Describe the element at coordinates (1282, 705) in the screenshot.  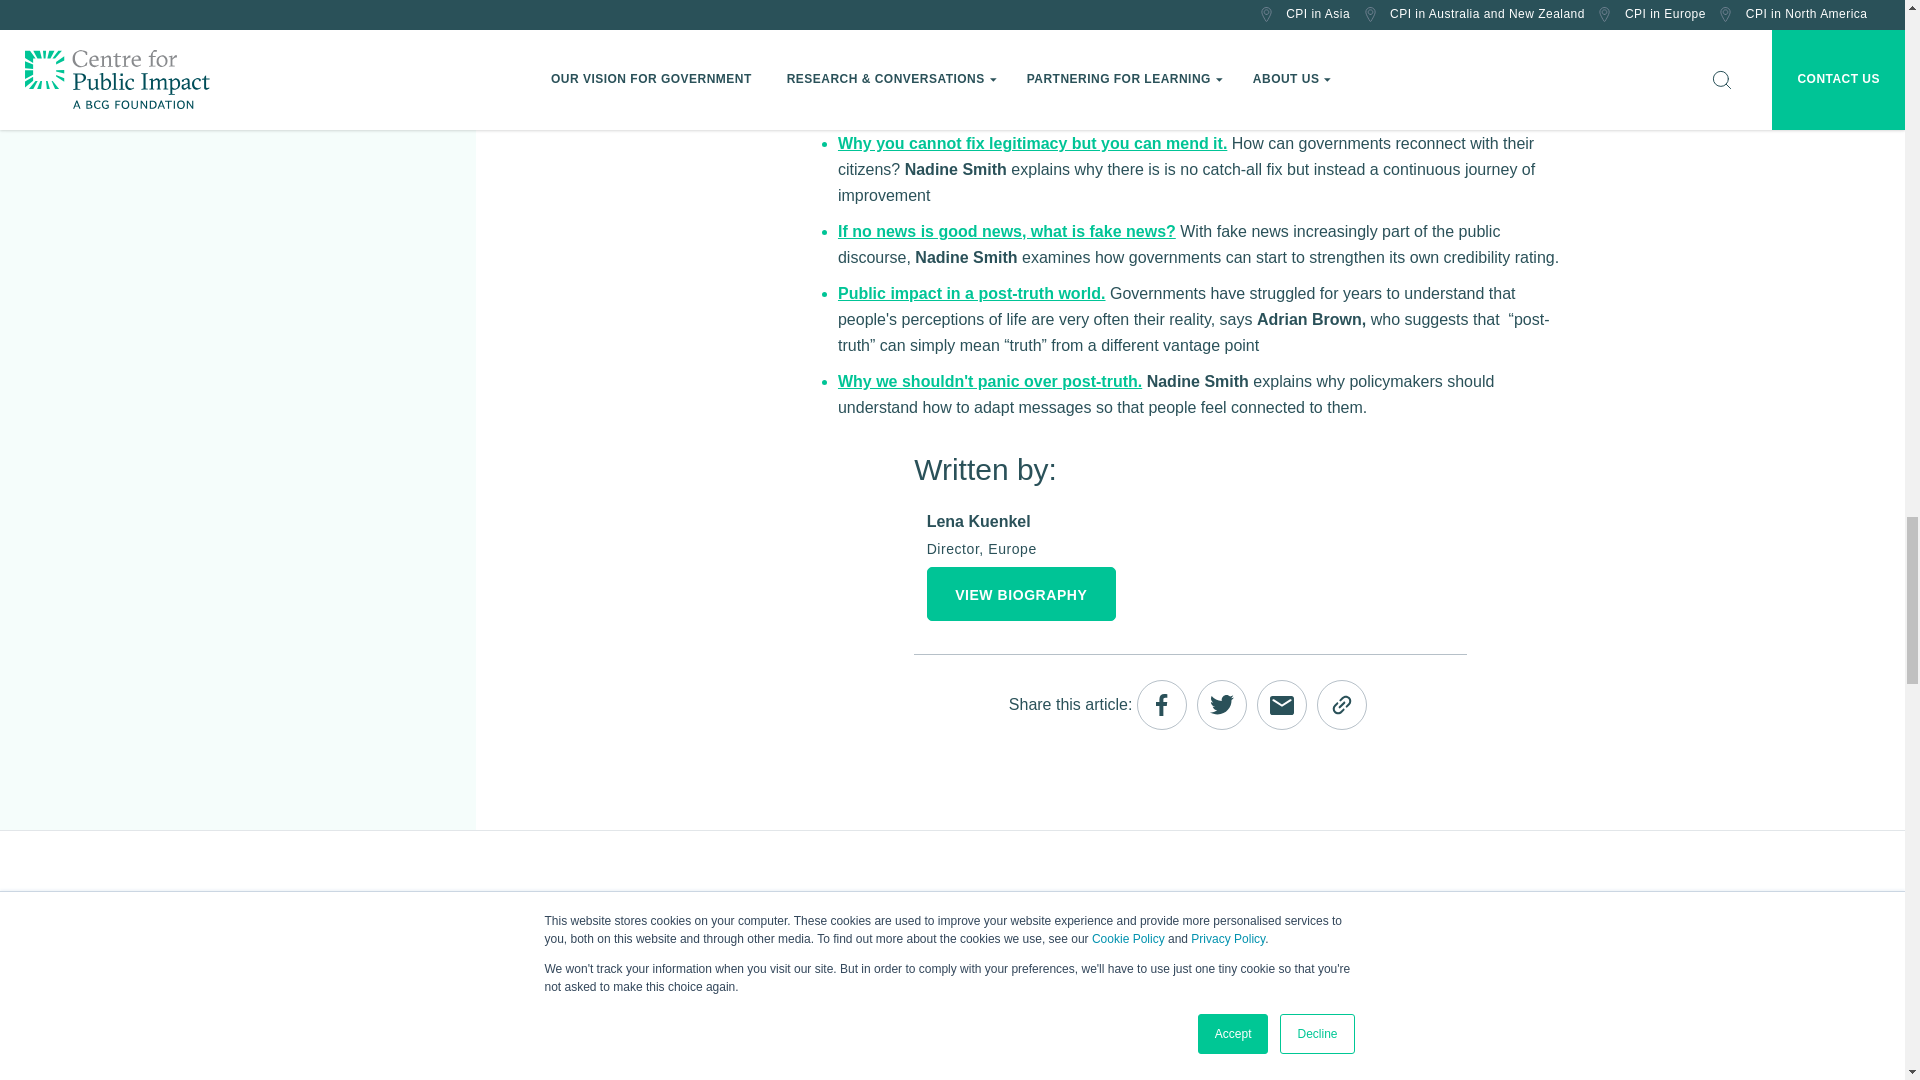
I see `Mail` at that location.